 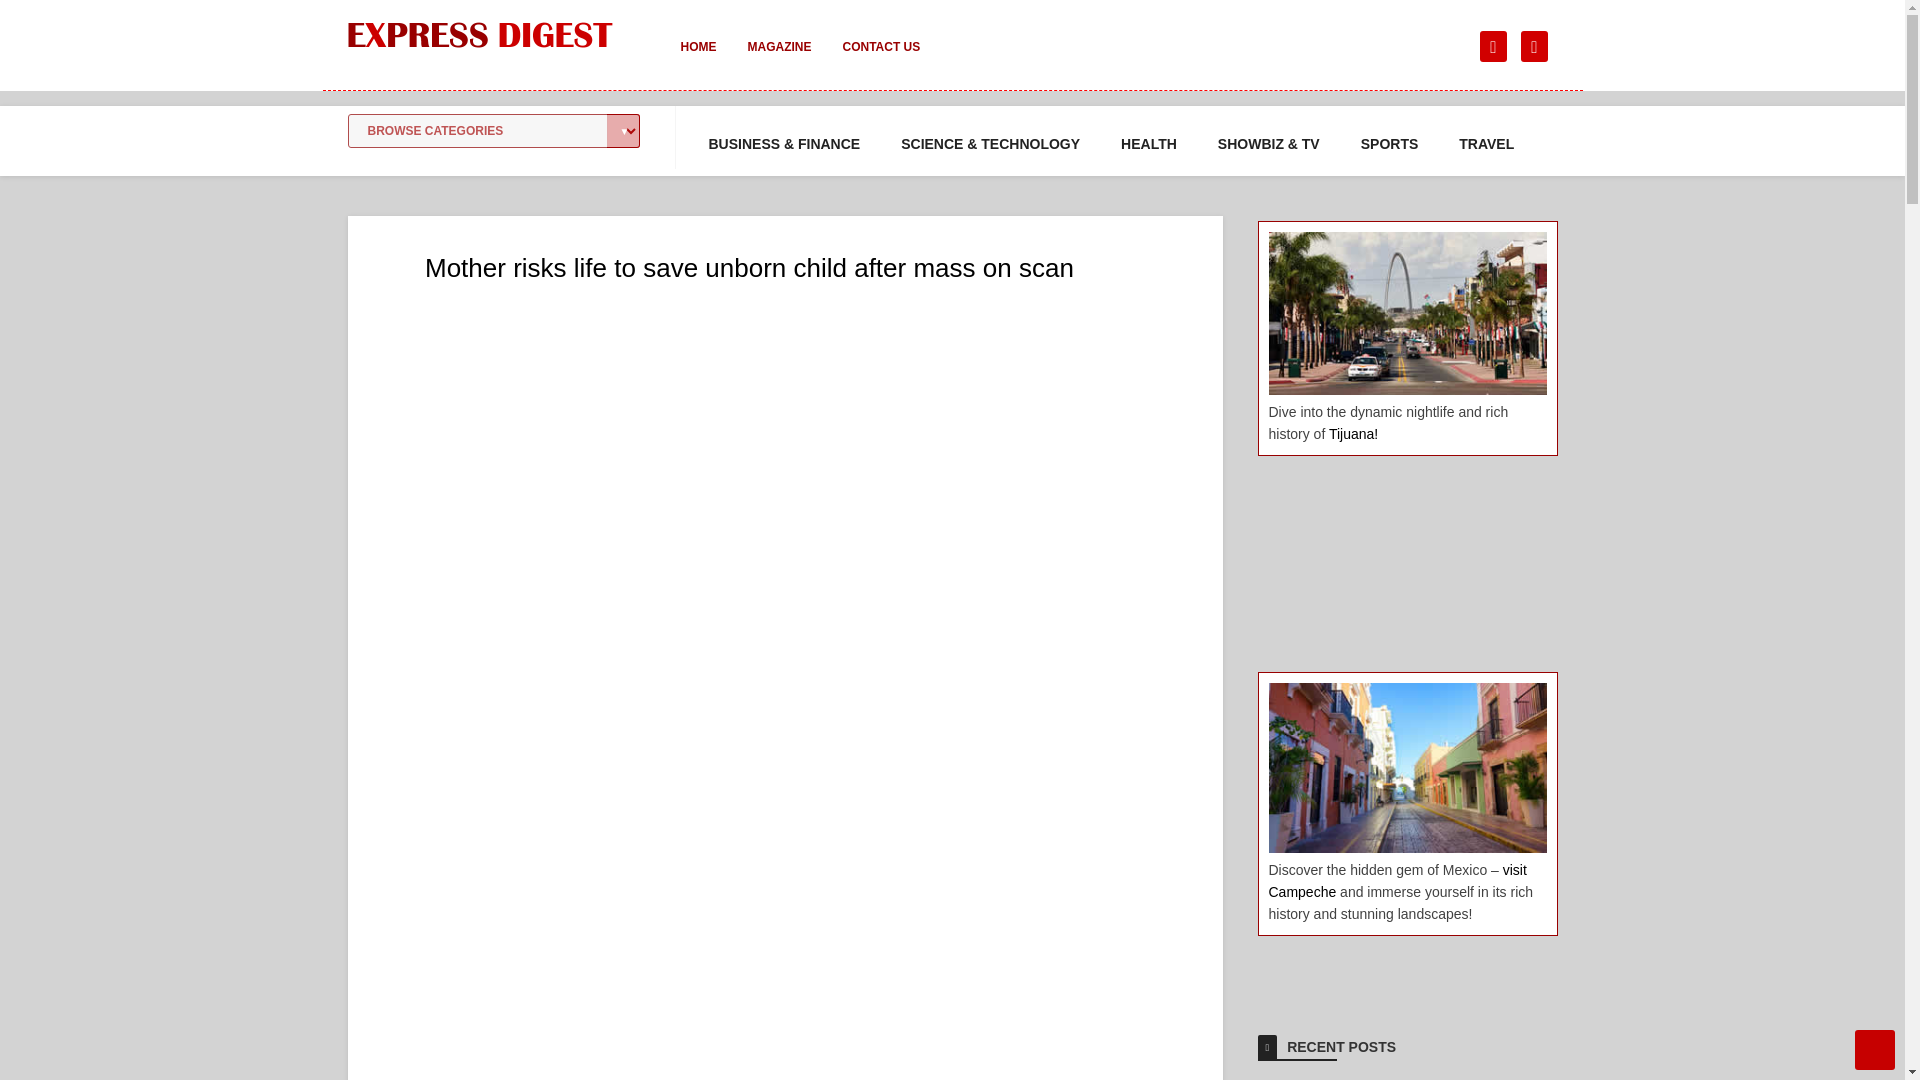 I want to click on HEALTH, so click(x=1148, y=144).